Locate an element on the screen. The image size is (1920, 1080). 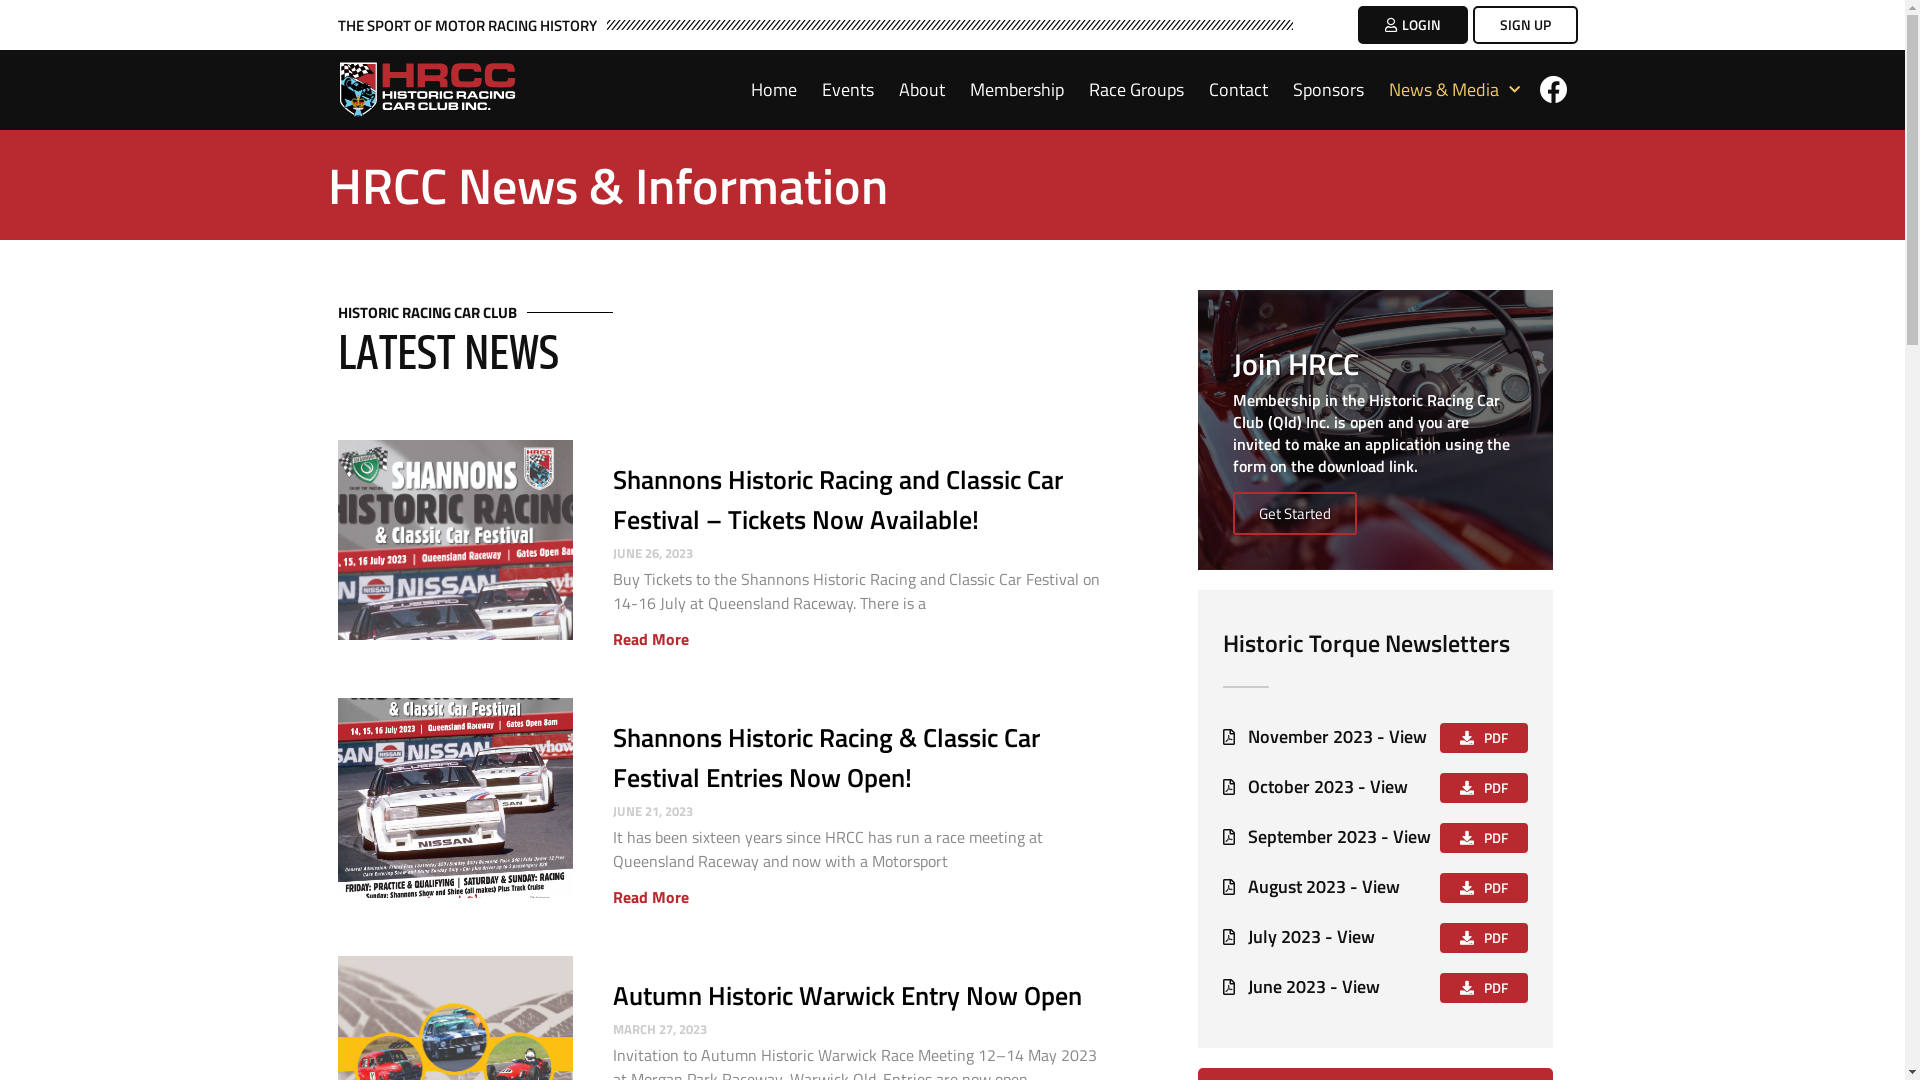
Events is located at coordinates (848, 90).